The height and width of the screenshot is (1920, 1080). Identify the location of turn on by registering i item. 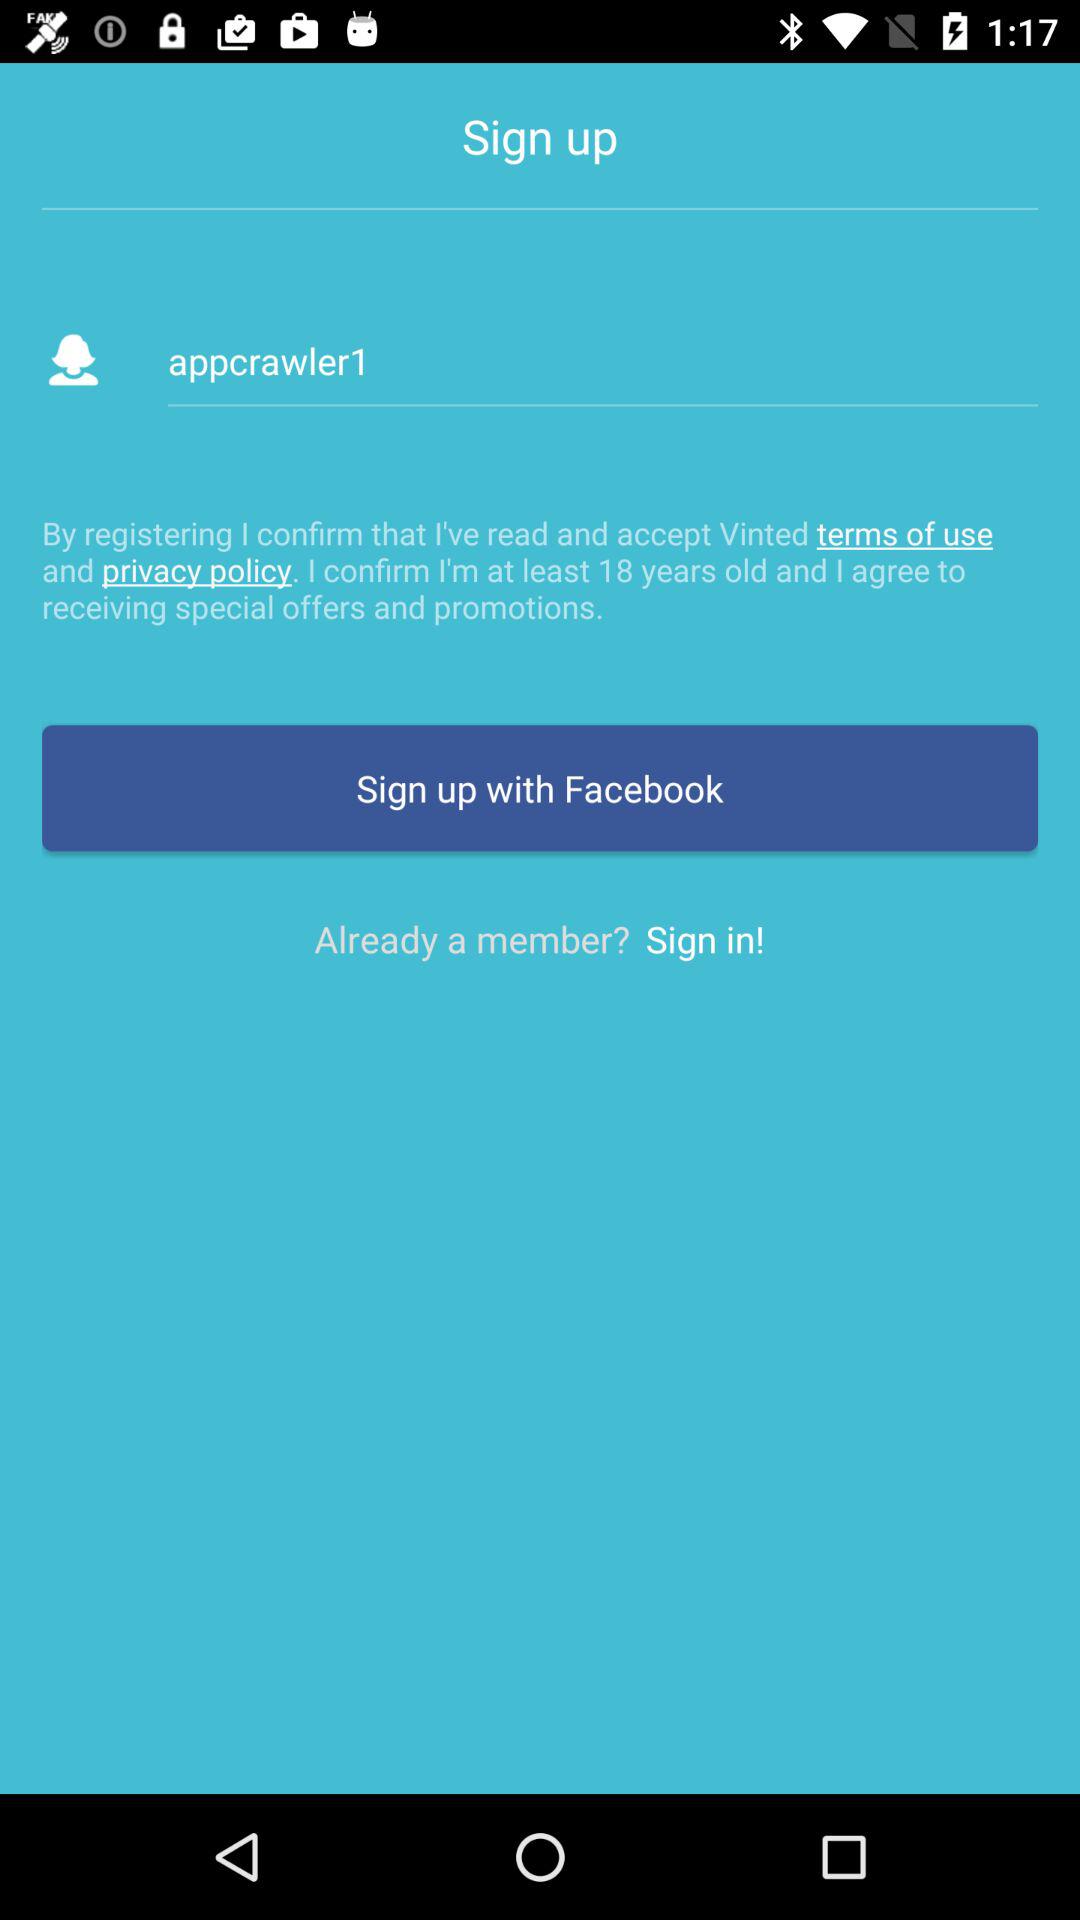
(540, 569).